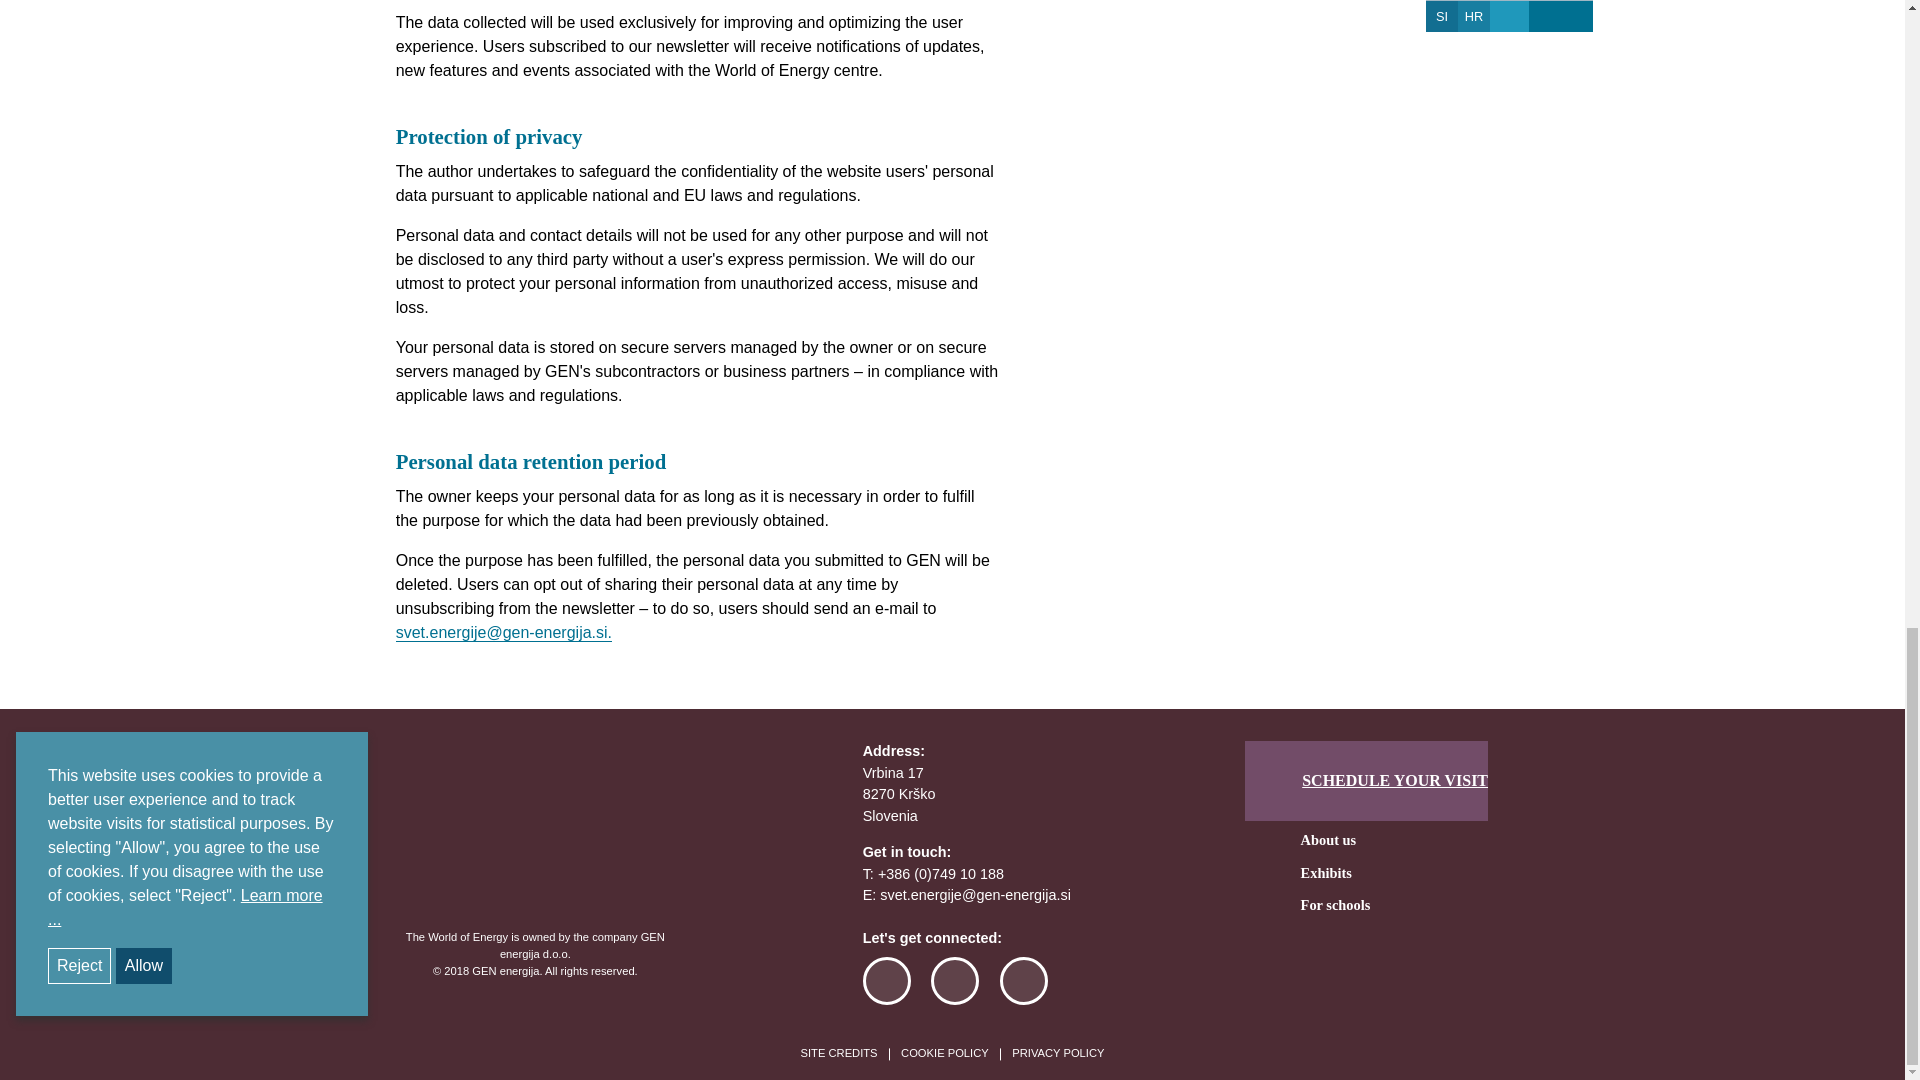  Describe the element at coordinates (838, 1055) in the screenshot. I see `SITE CREDITS` at that location.